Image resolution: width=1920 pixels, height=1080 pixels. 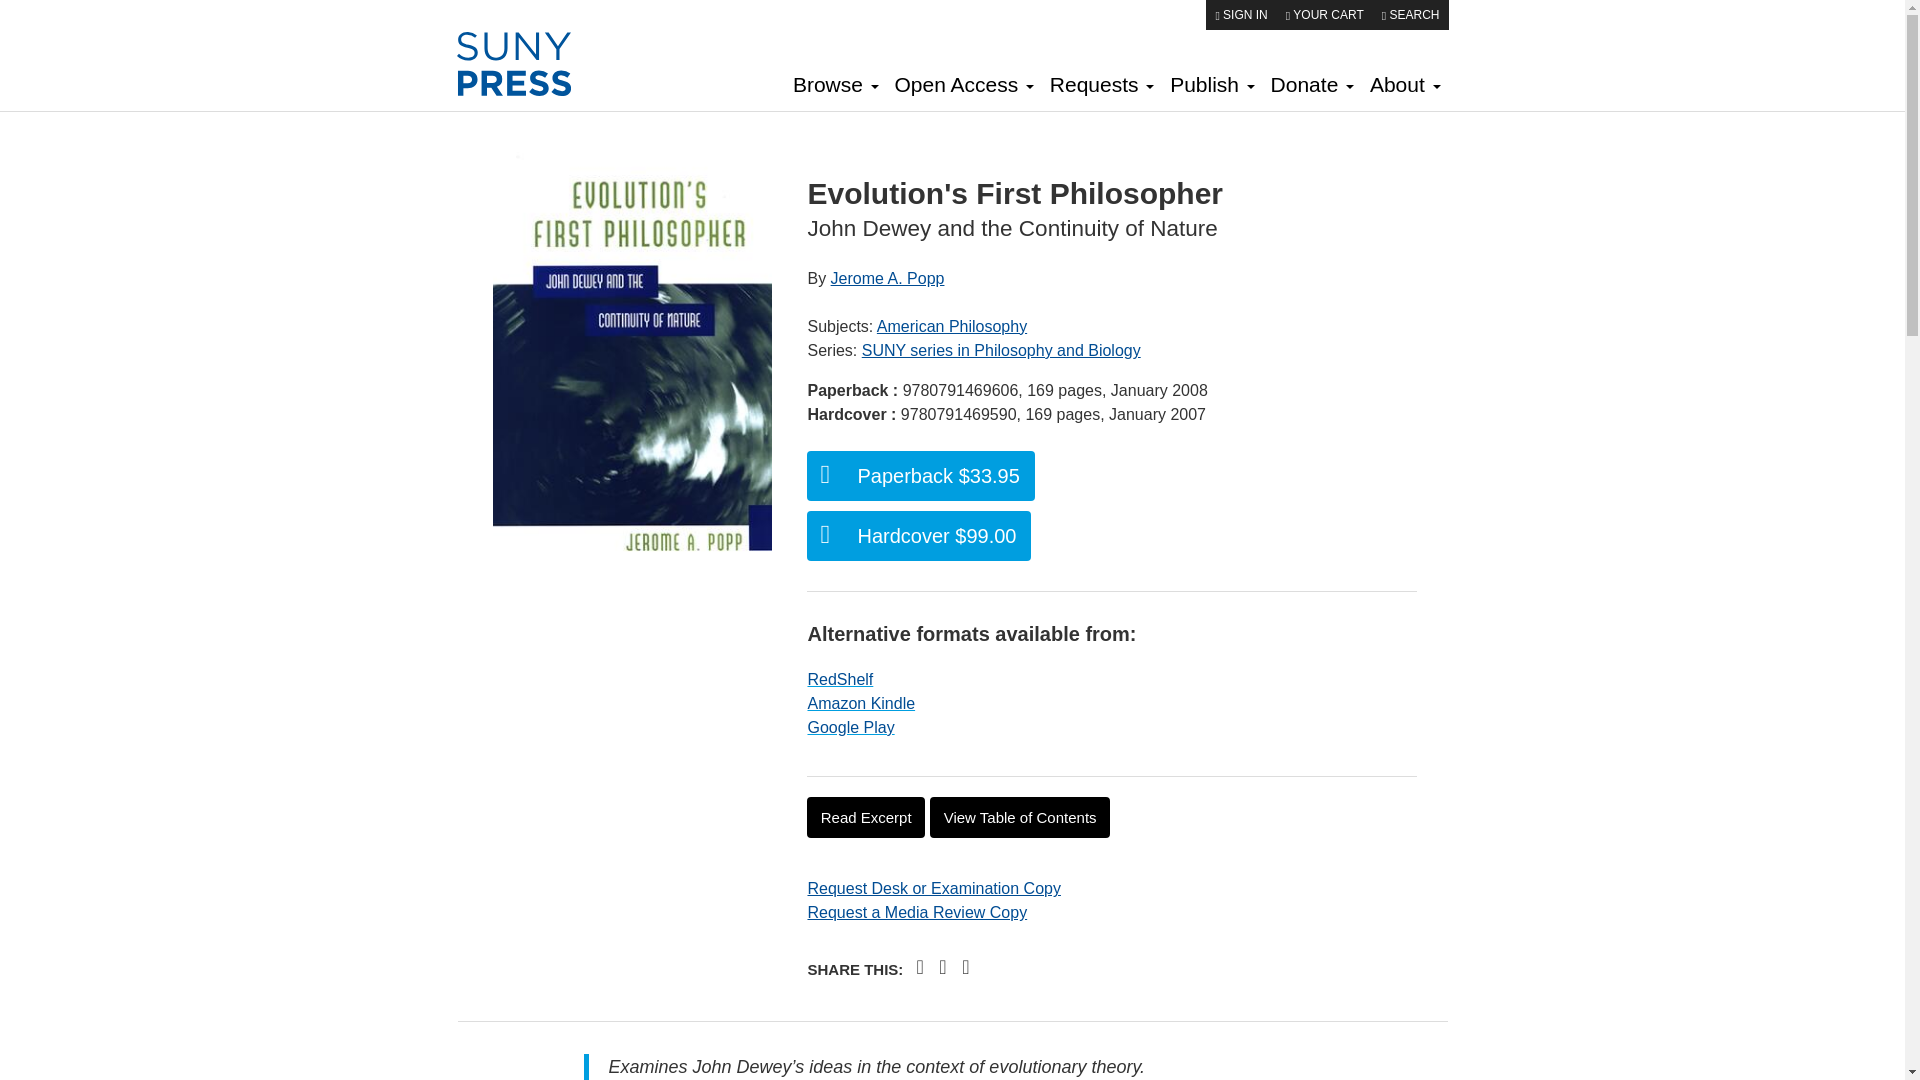 I want to click on Publish, so click(x=1211, y=87).